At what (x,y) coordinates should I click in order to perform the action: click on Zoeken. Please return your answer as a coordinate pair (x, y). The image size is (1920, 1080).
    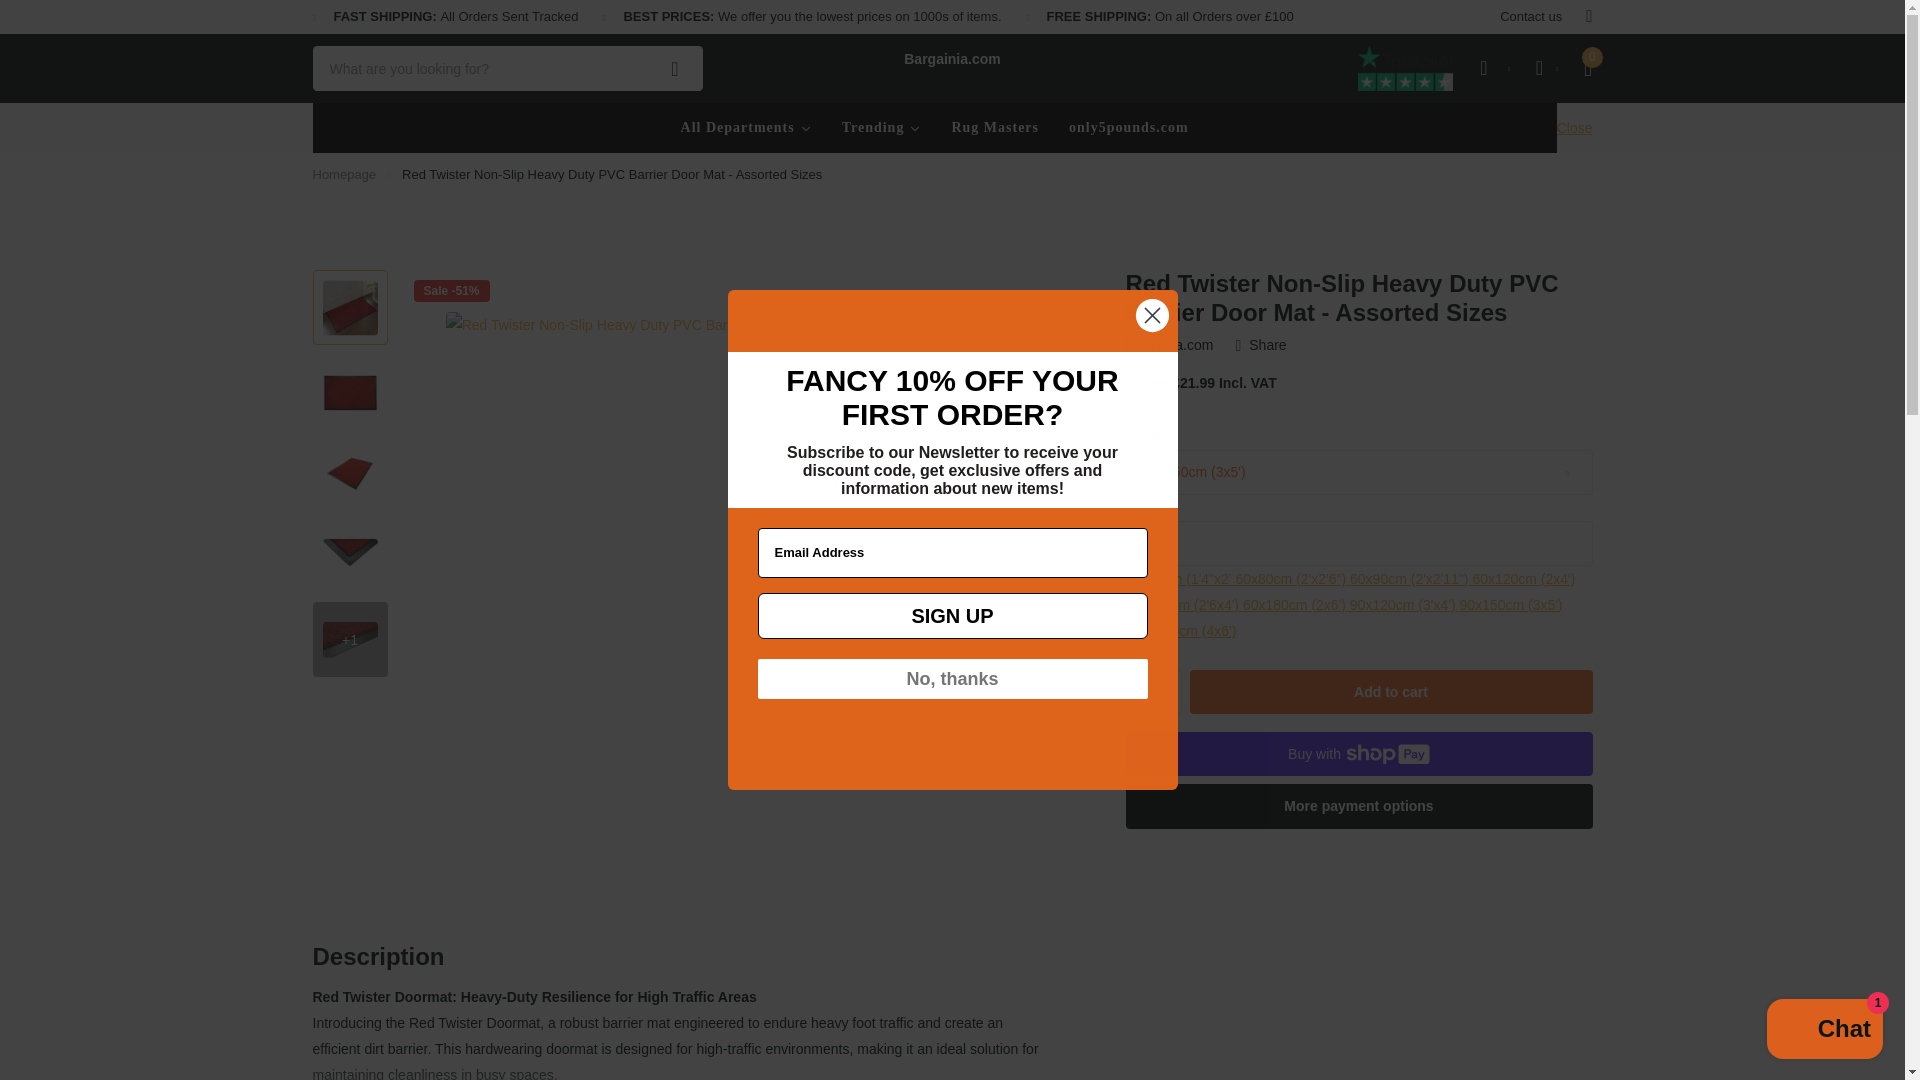
    Looking at the image, I should click on (675, 68).